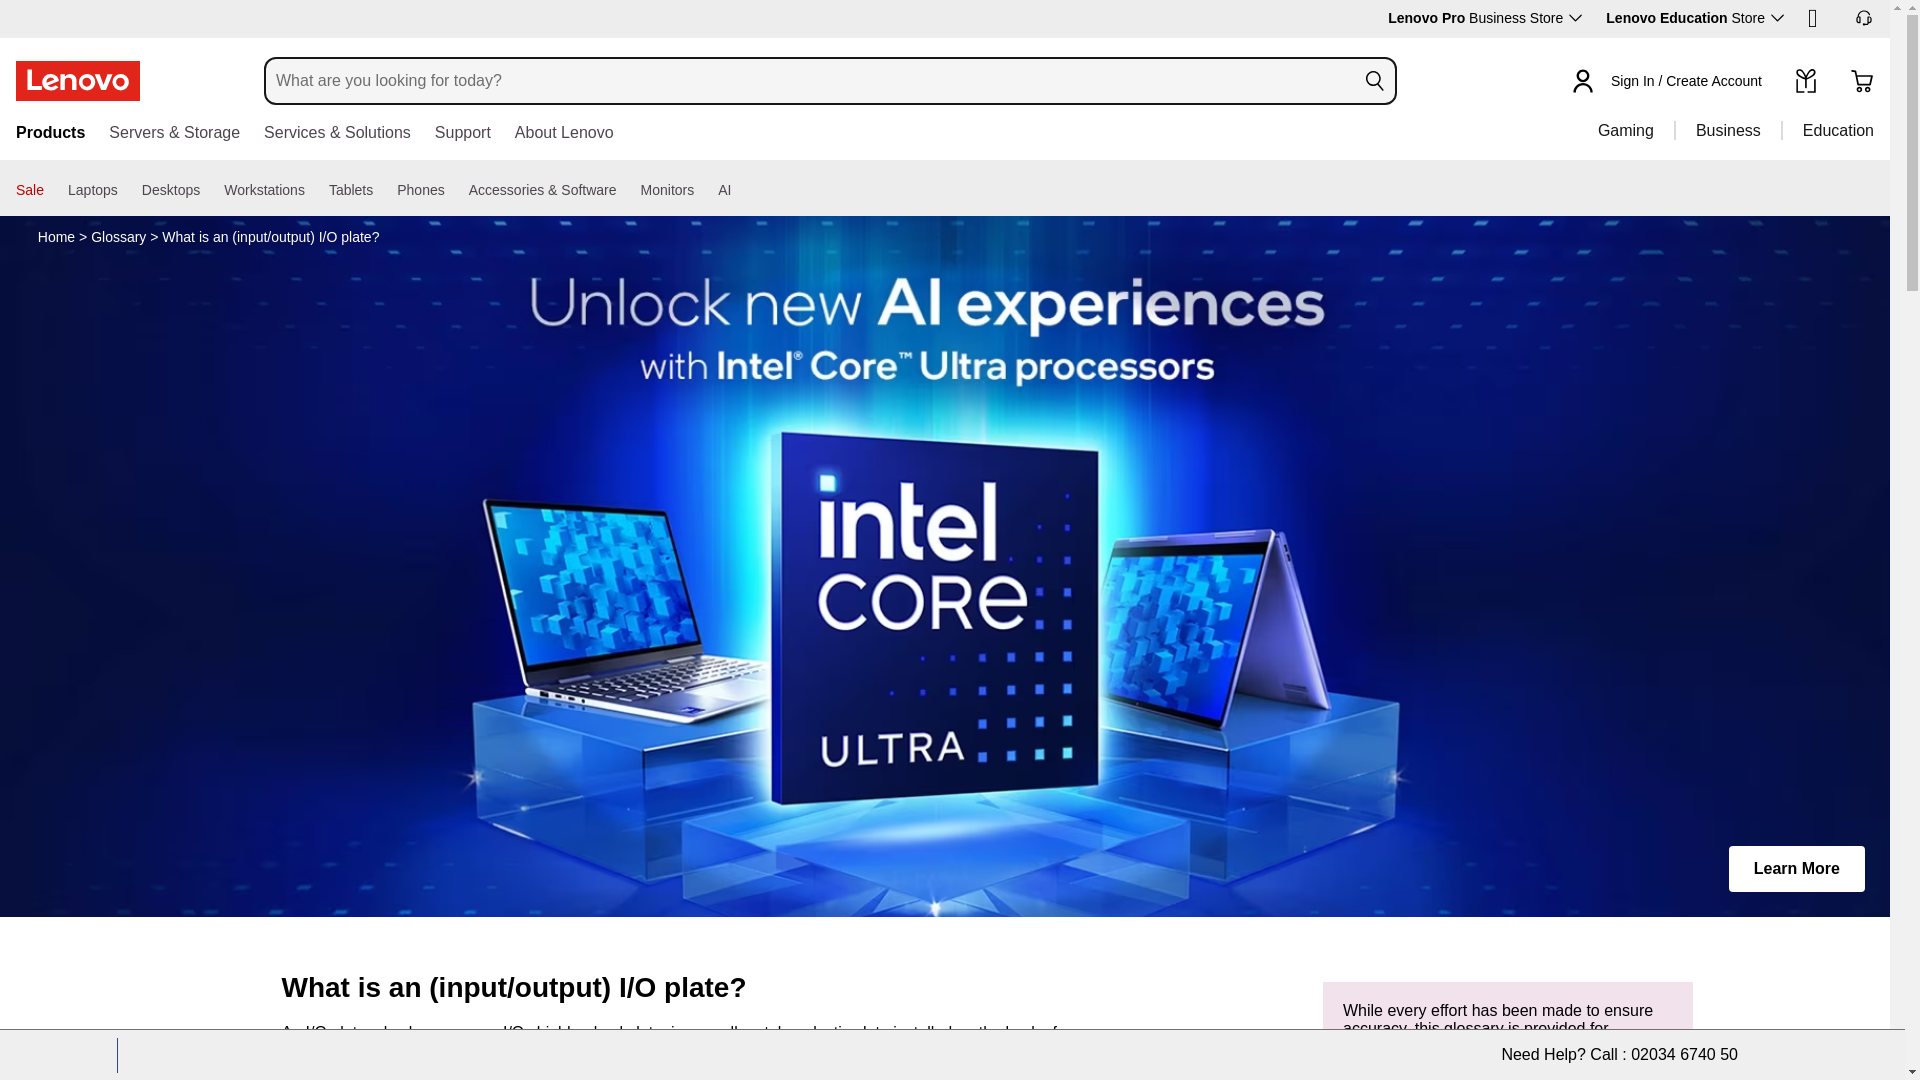 This screenshot has width=1920, height=1080. Describe the element at coordinates (1728, 130) in the screenshot. I see `Business` at that location.